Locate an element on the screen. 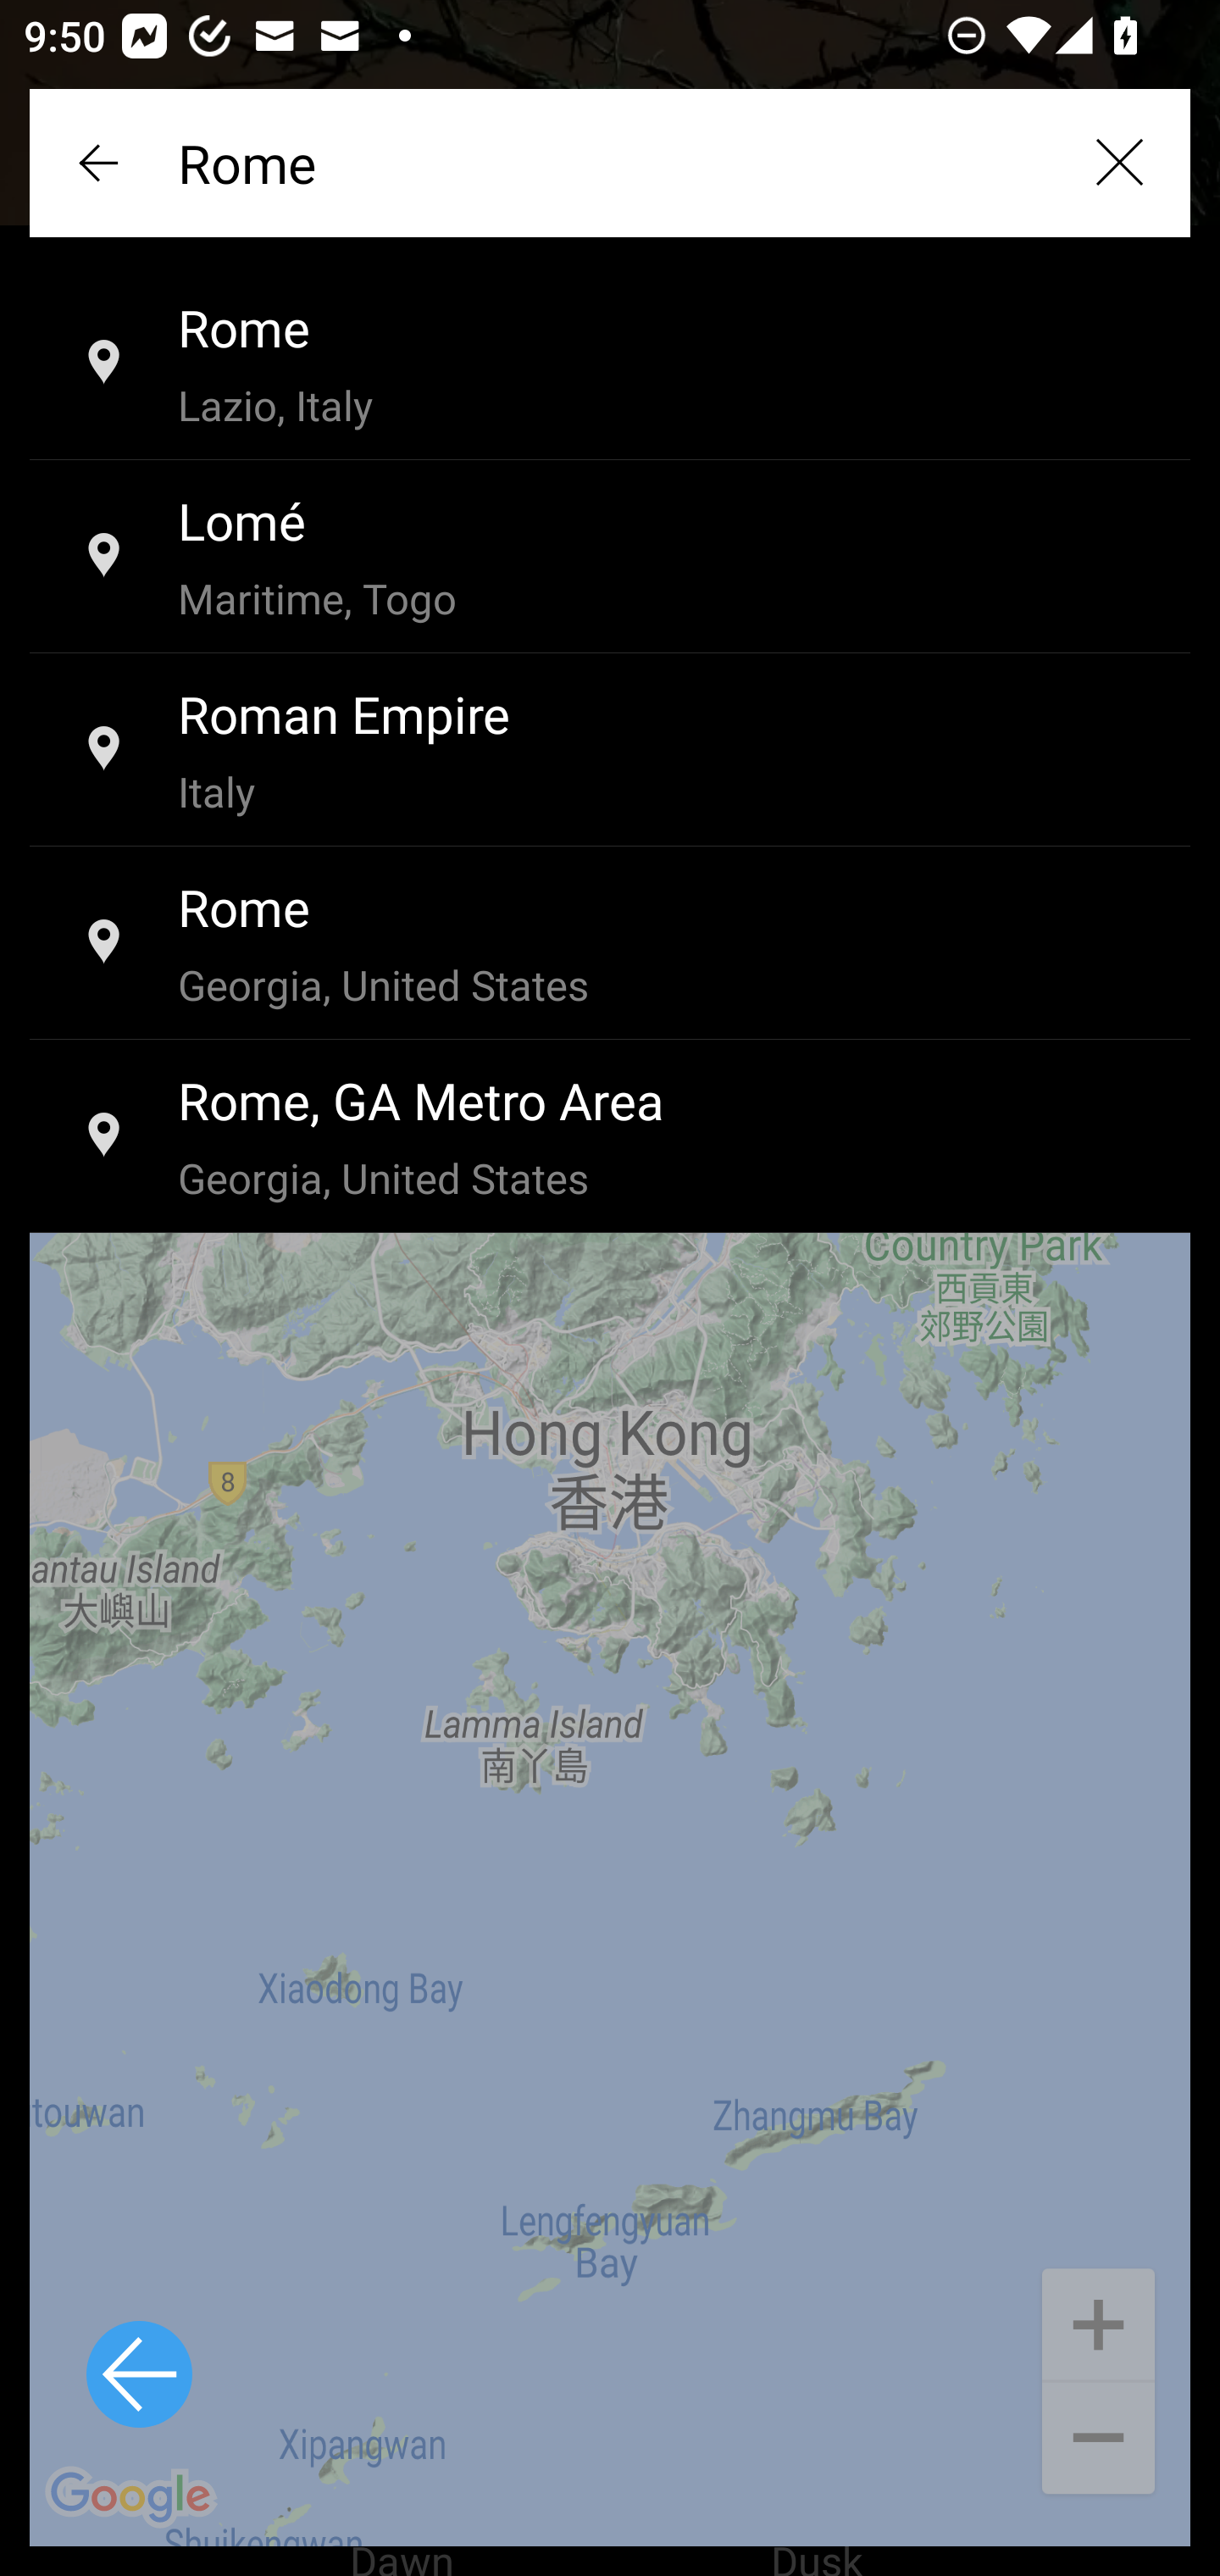 The height and width of the screenshot is (2576, 1220).  Roman Empire Italy is located at coordinates (610, 751).